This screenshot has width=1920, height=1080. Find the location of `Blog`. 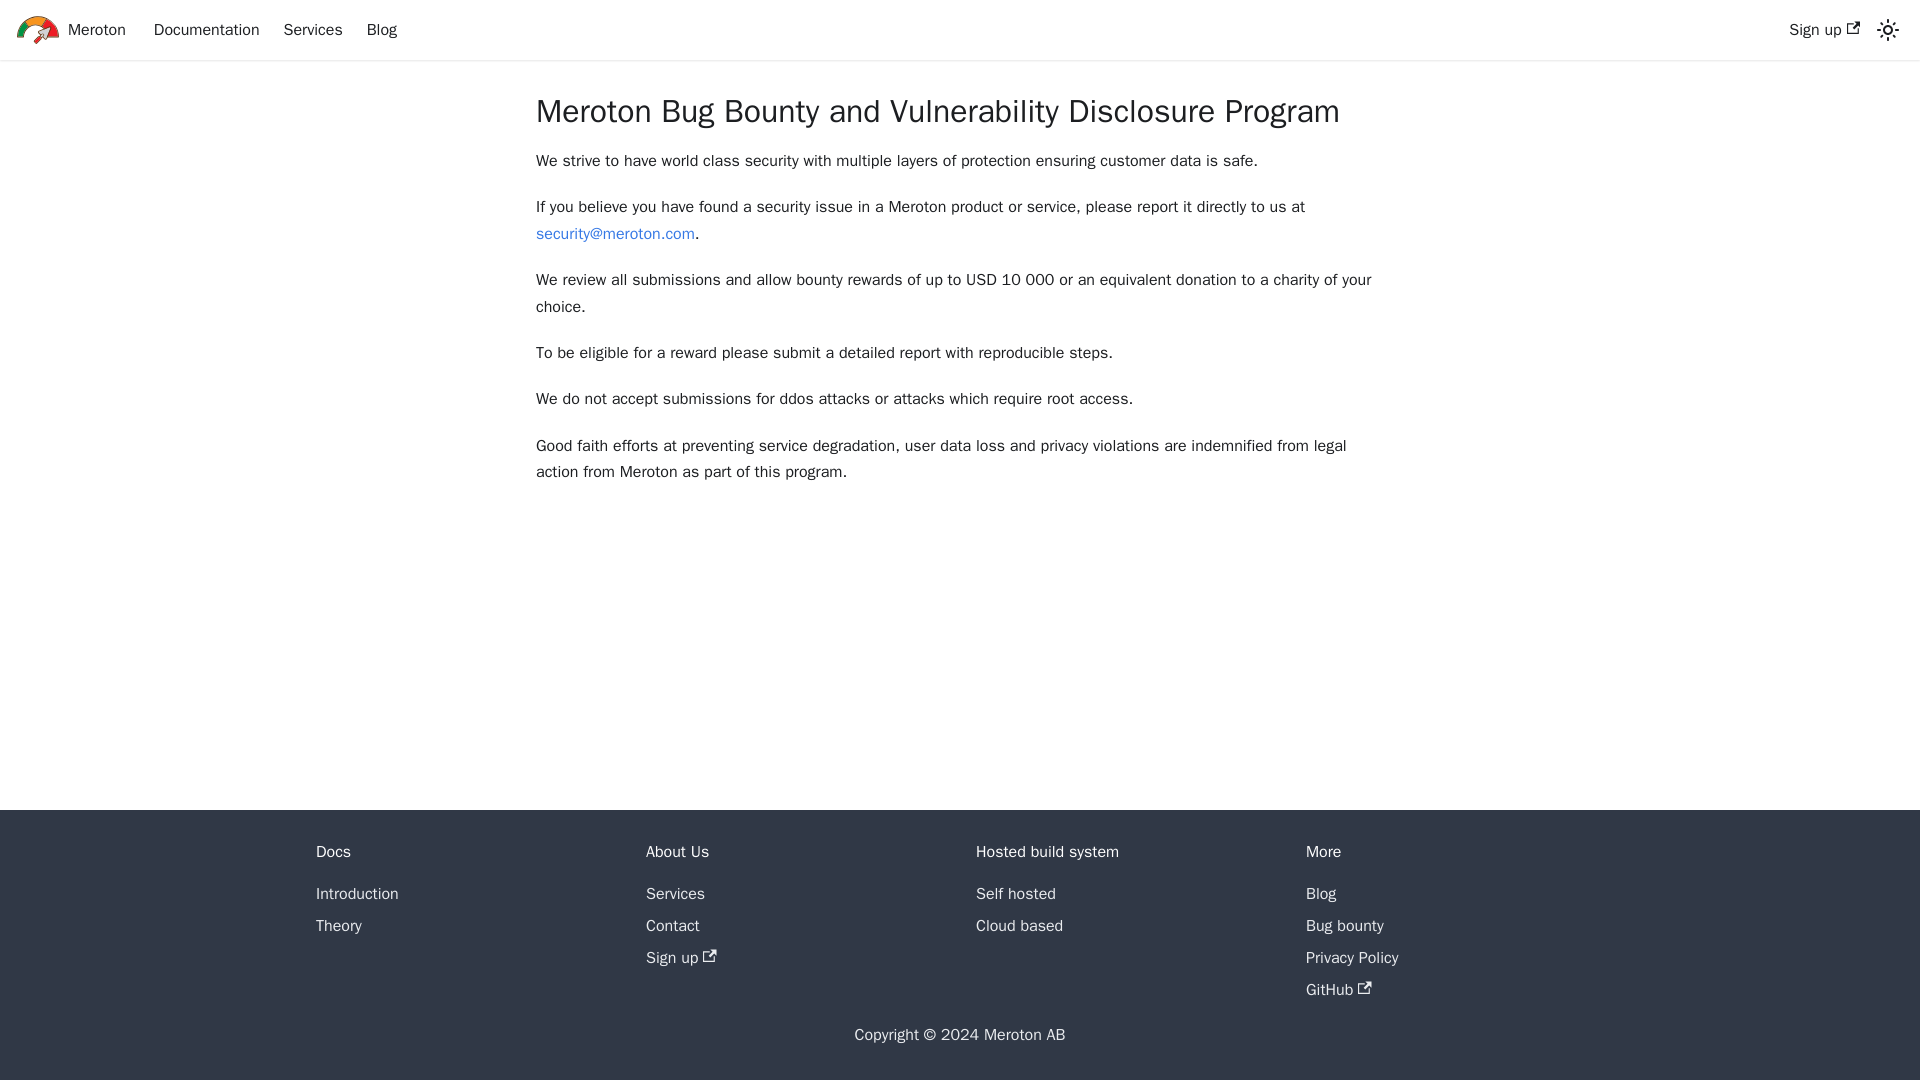

Blog is located at coordinates (1320, 894).